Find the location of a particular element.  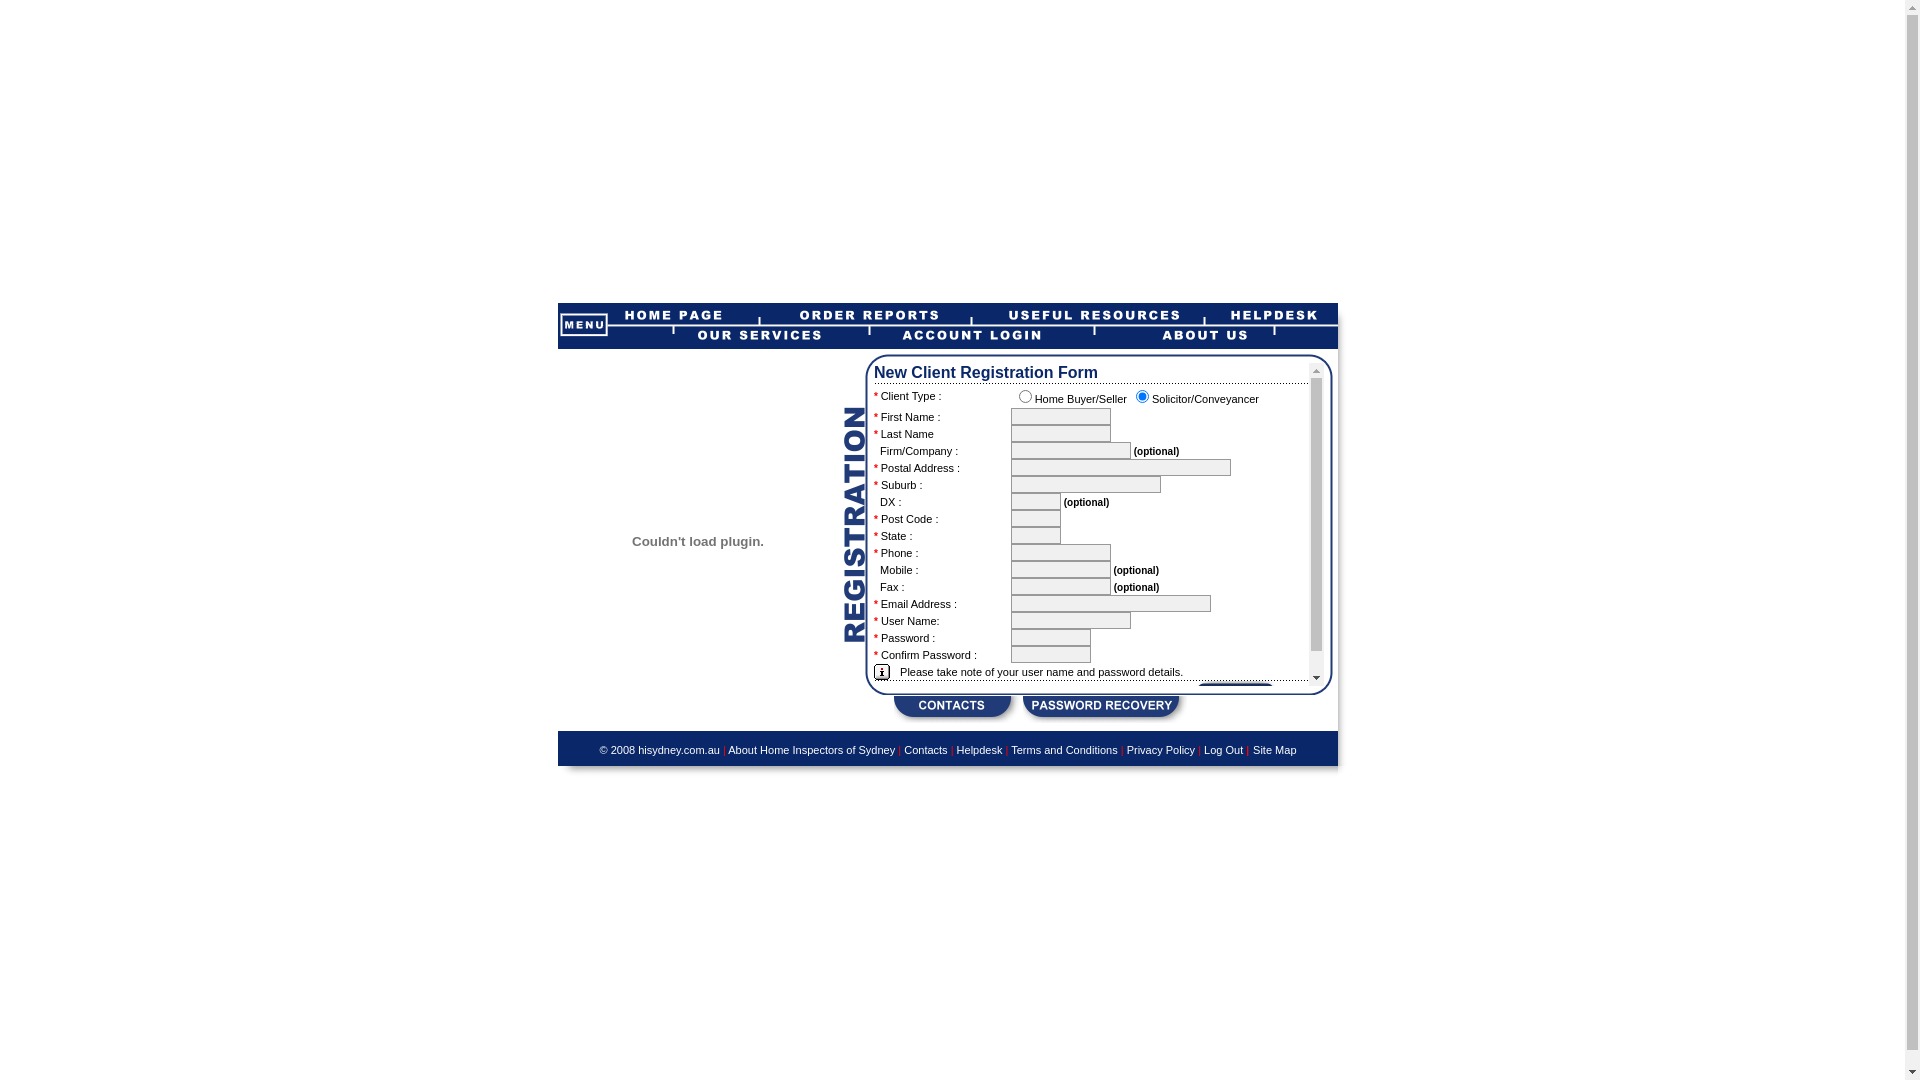

Contacts is located at coordinates (926, 750).